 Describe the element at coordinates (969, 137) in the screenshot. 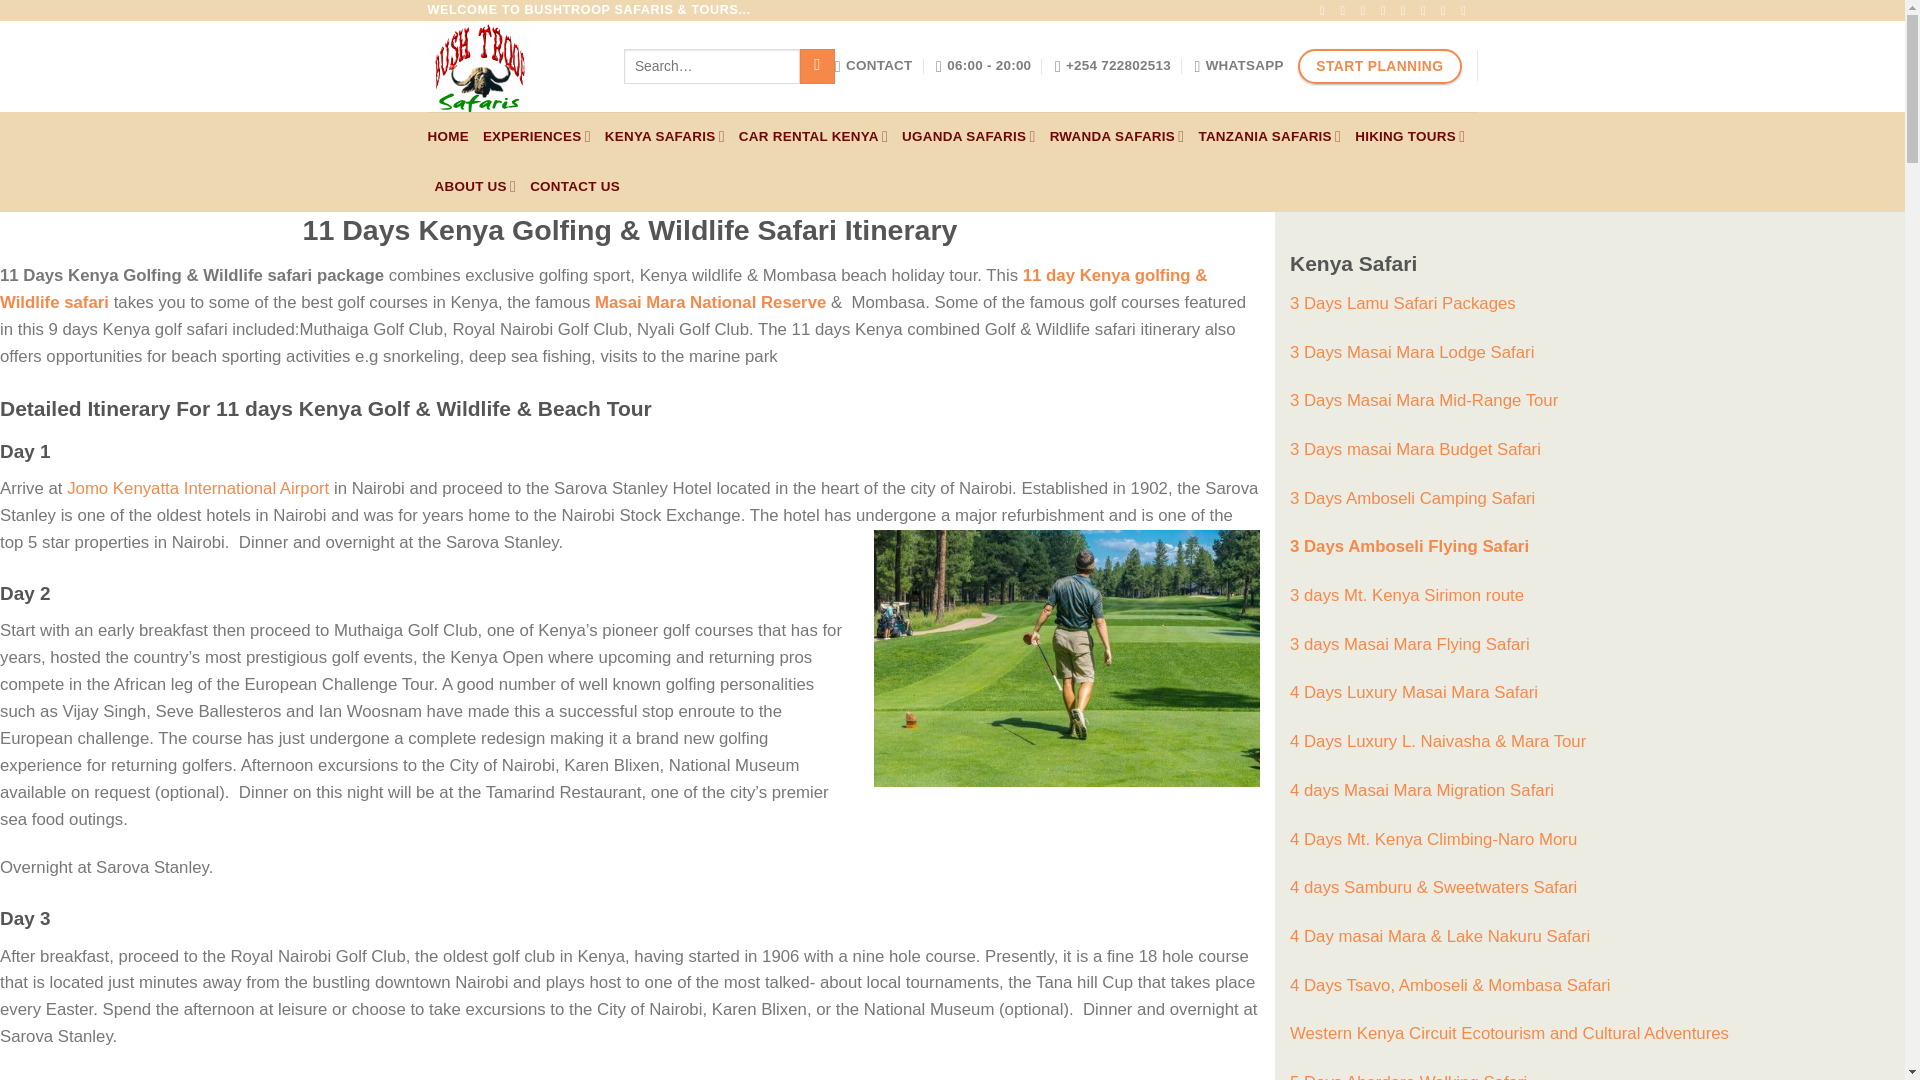

I see `UGANDA SAFARIS` at that location.